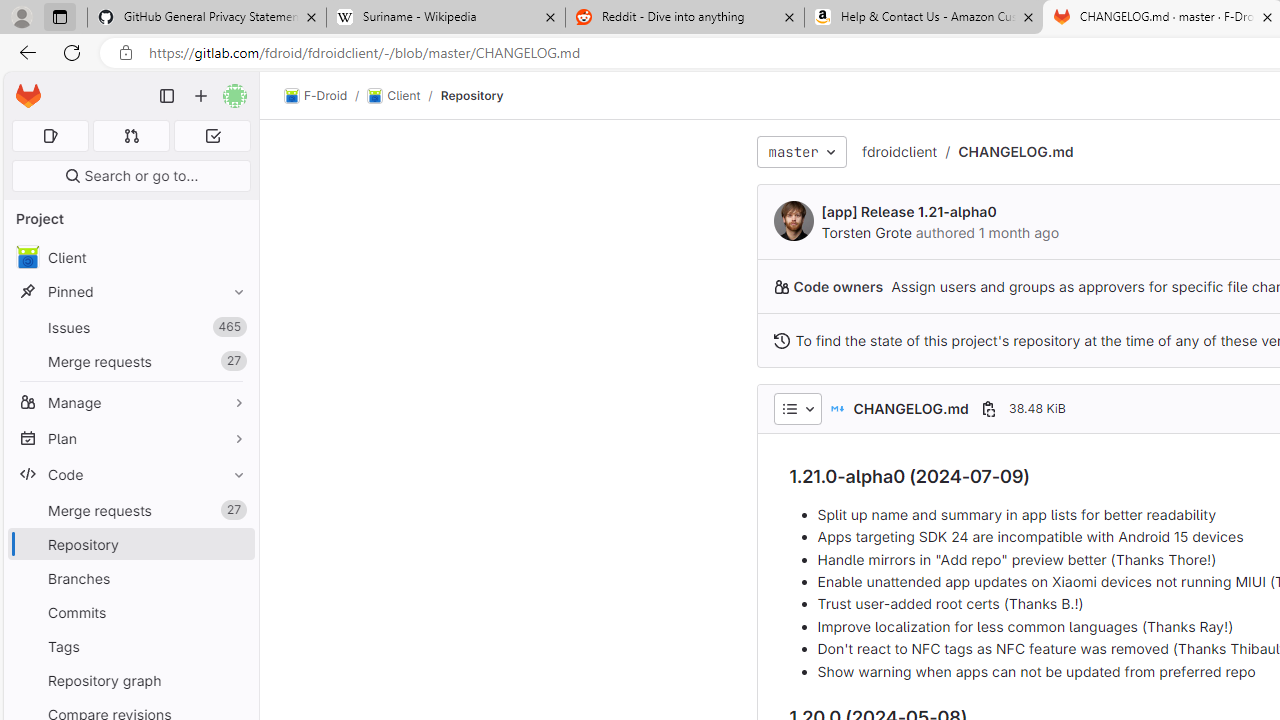 The image size is (1280, 720). Describe the element at coordinates (866, 232) in the screenshot. I see `Torsten Grote` at that location.